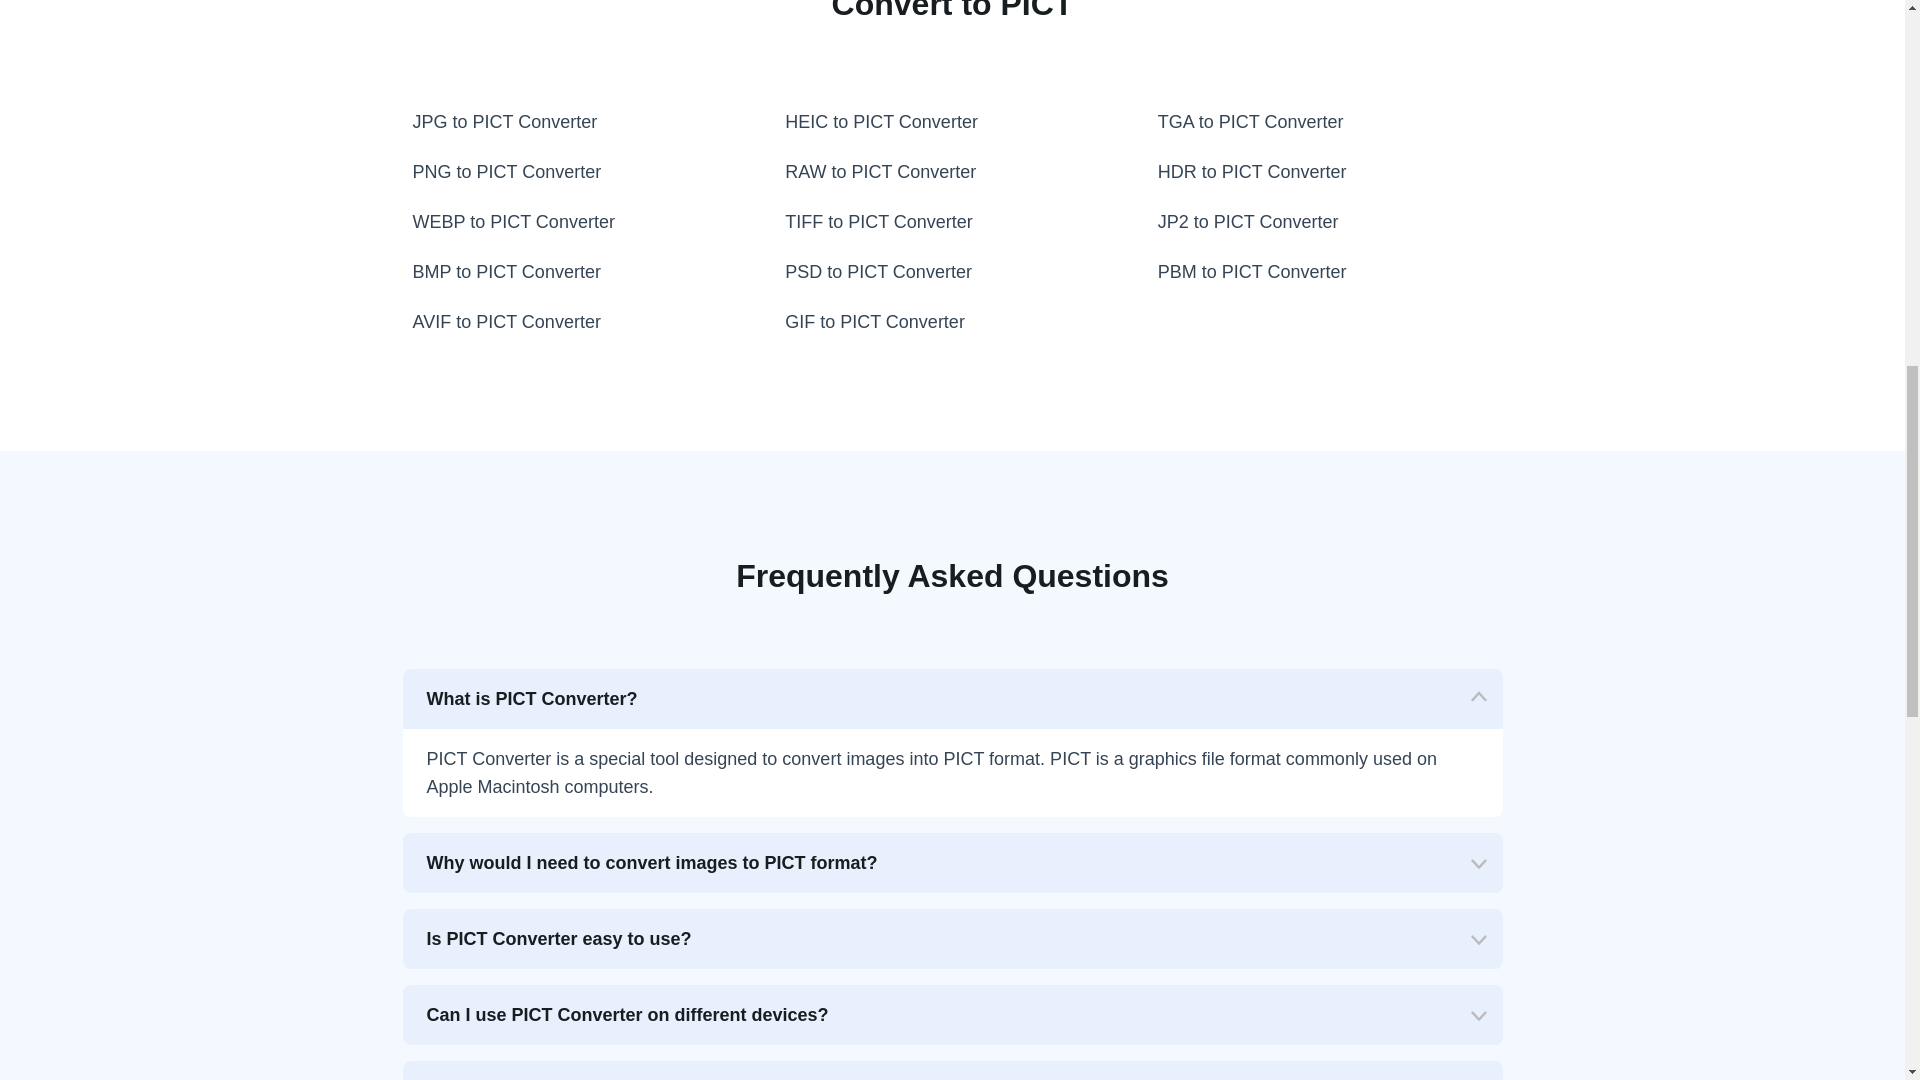  What do you see at coordinates (952, 272) in the screenshot?
I see `PSD to PICT Converter` at bounding box center [952, 272].